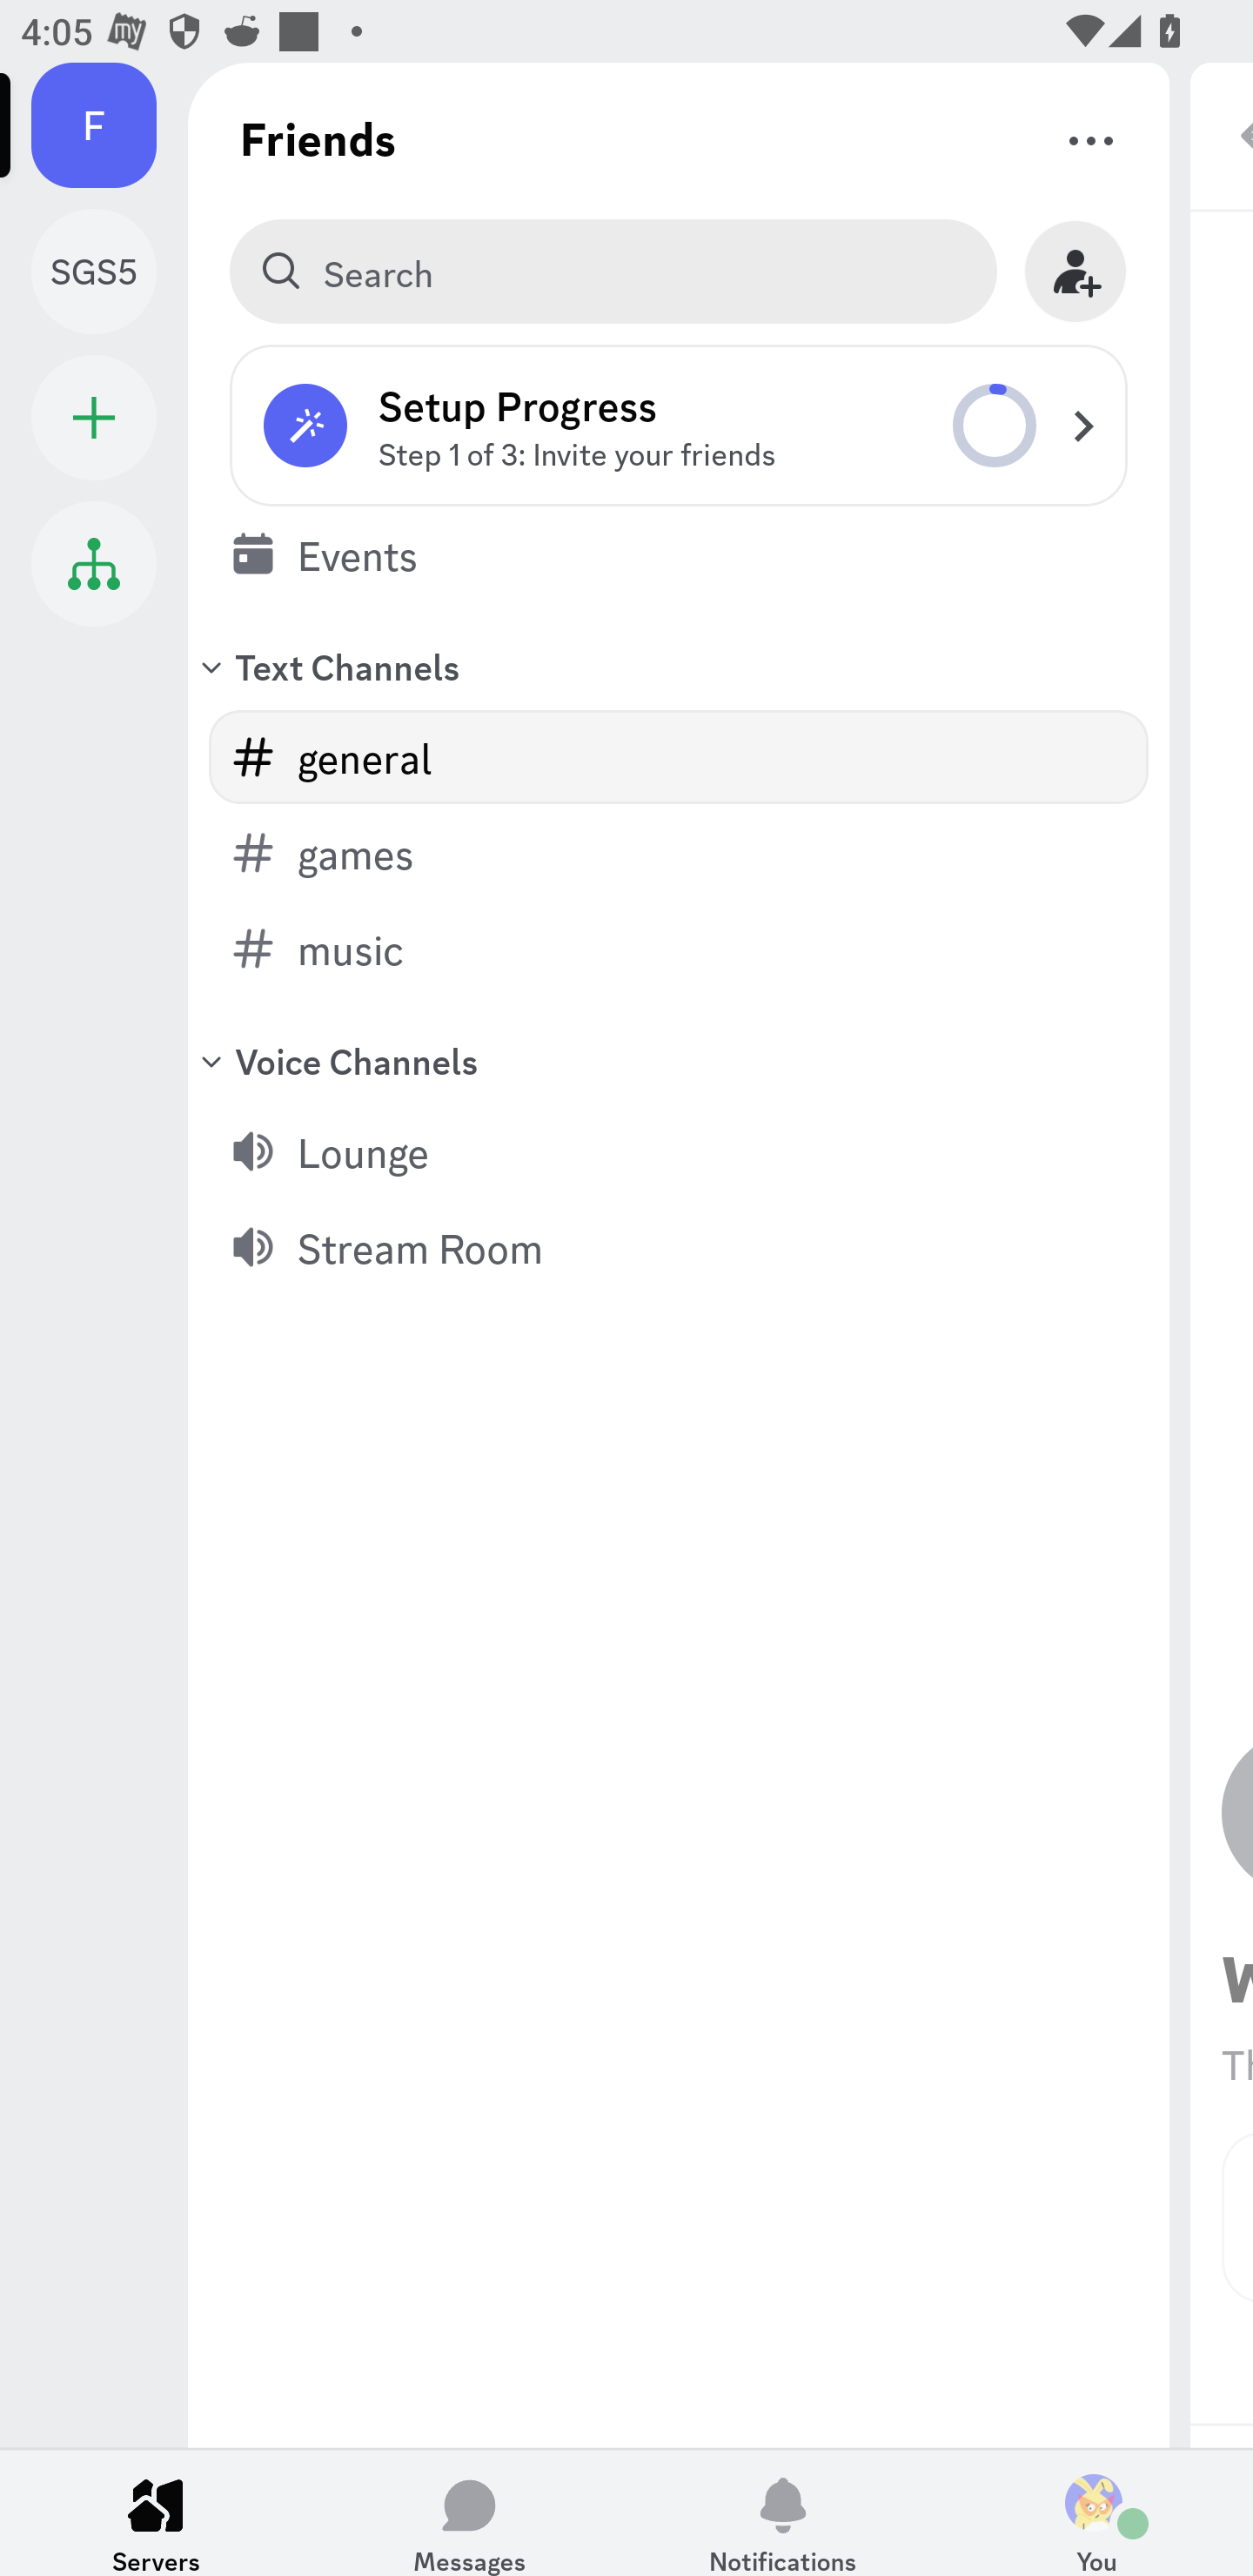 The image size is (1253, 2576). Describe the element at coordinates (679, 666) in the screenshot. I see `Text Channels` at that location.